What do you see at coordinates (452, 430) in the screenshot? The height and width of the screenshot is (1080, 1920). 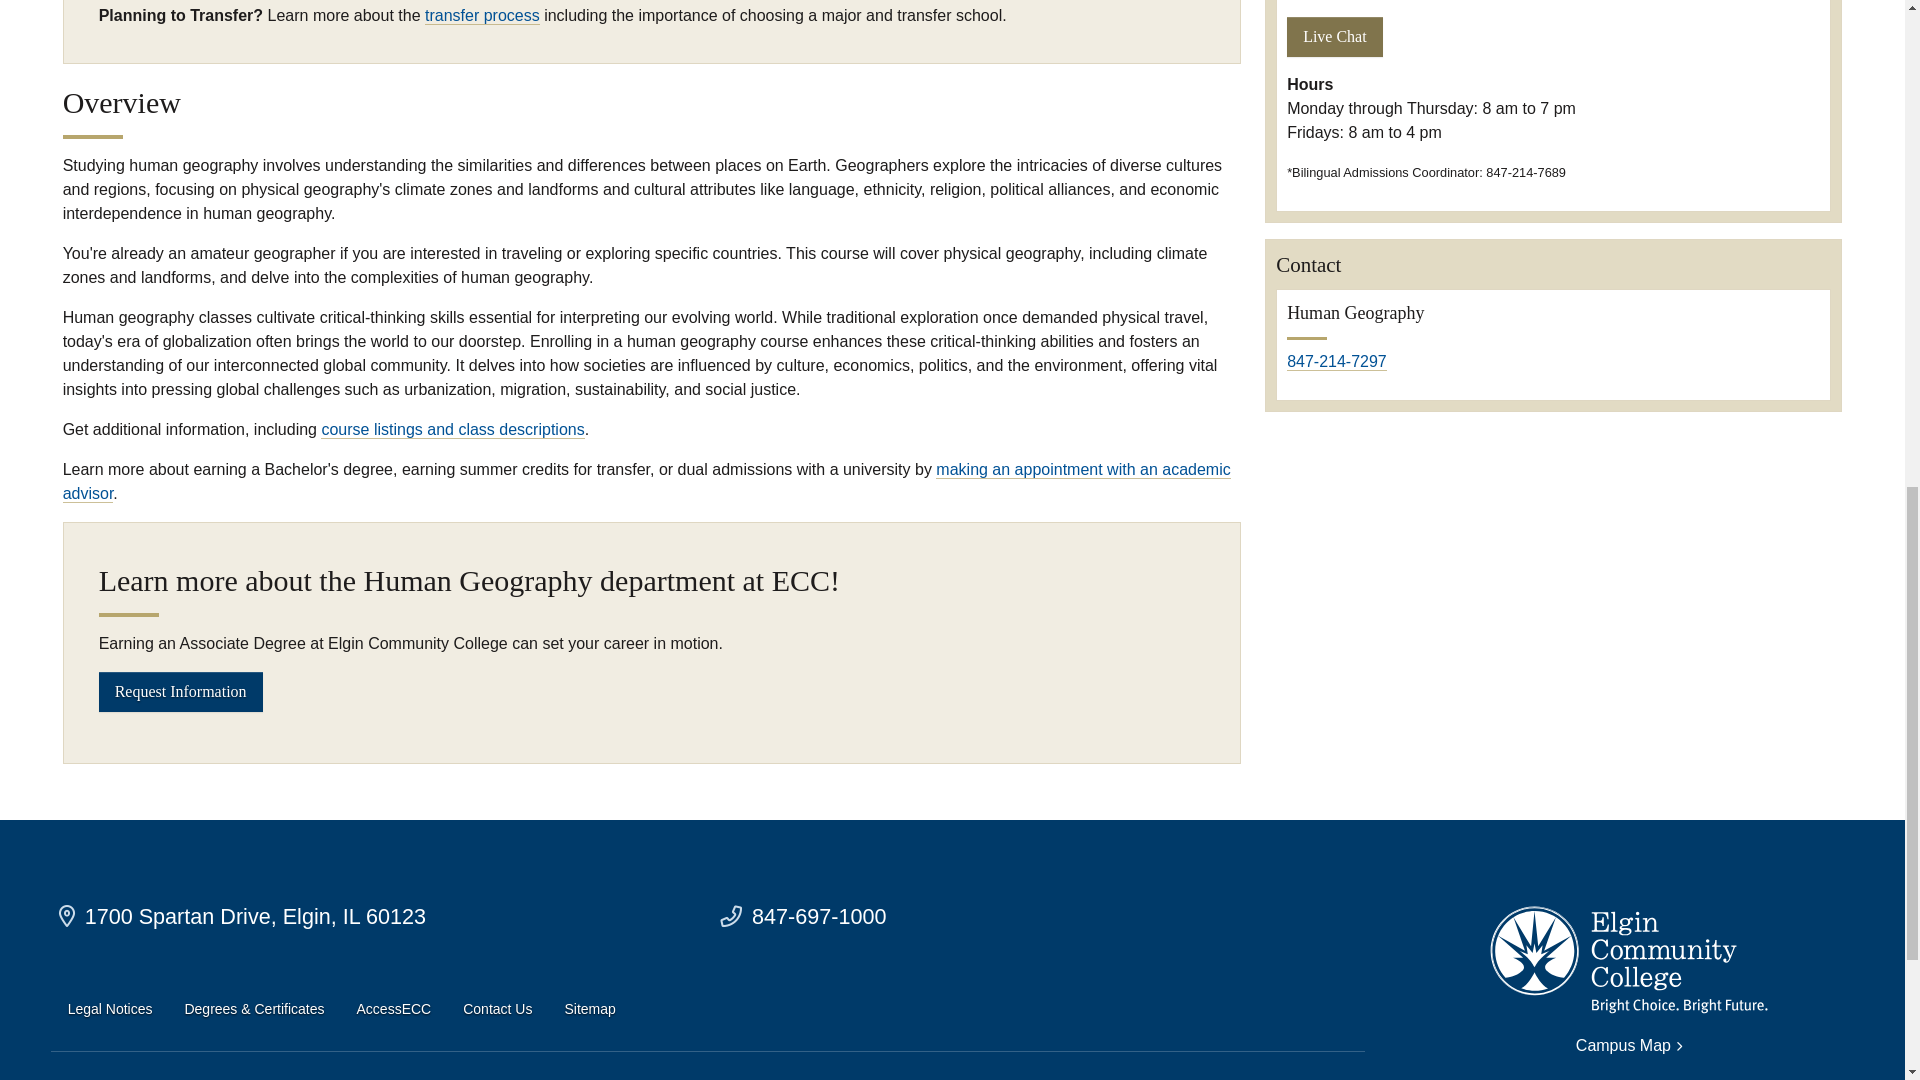 I see `course listings and class descriptions` at bounding box center [452, 430].